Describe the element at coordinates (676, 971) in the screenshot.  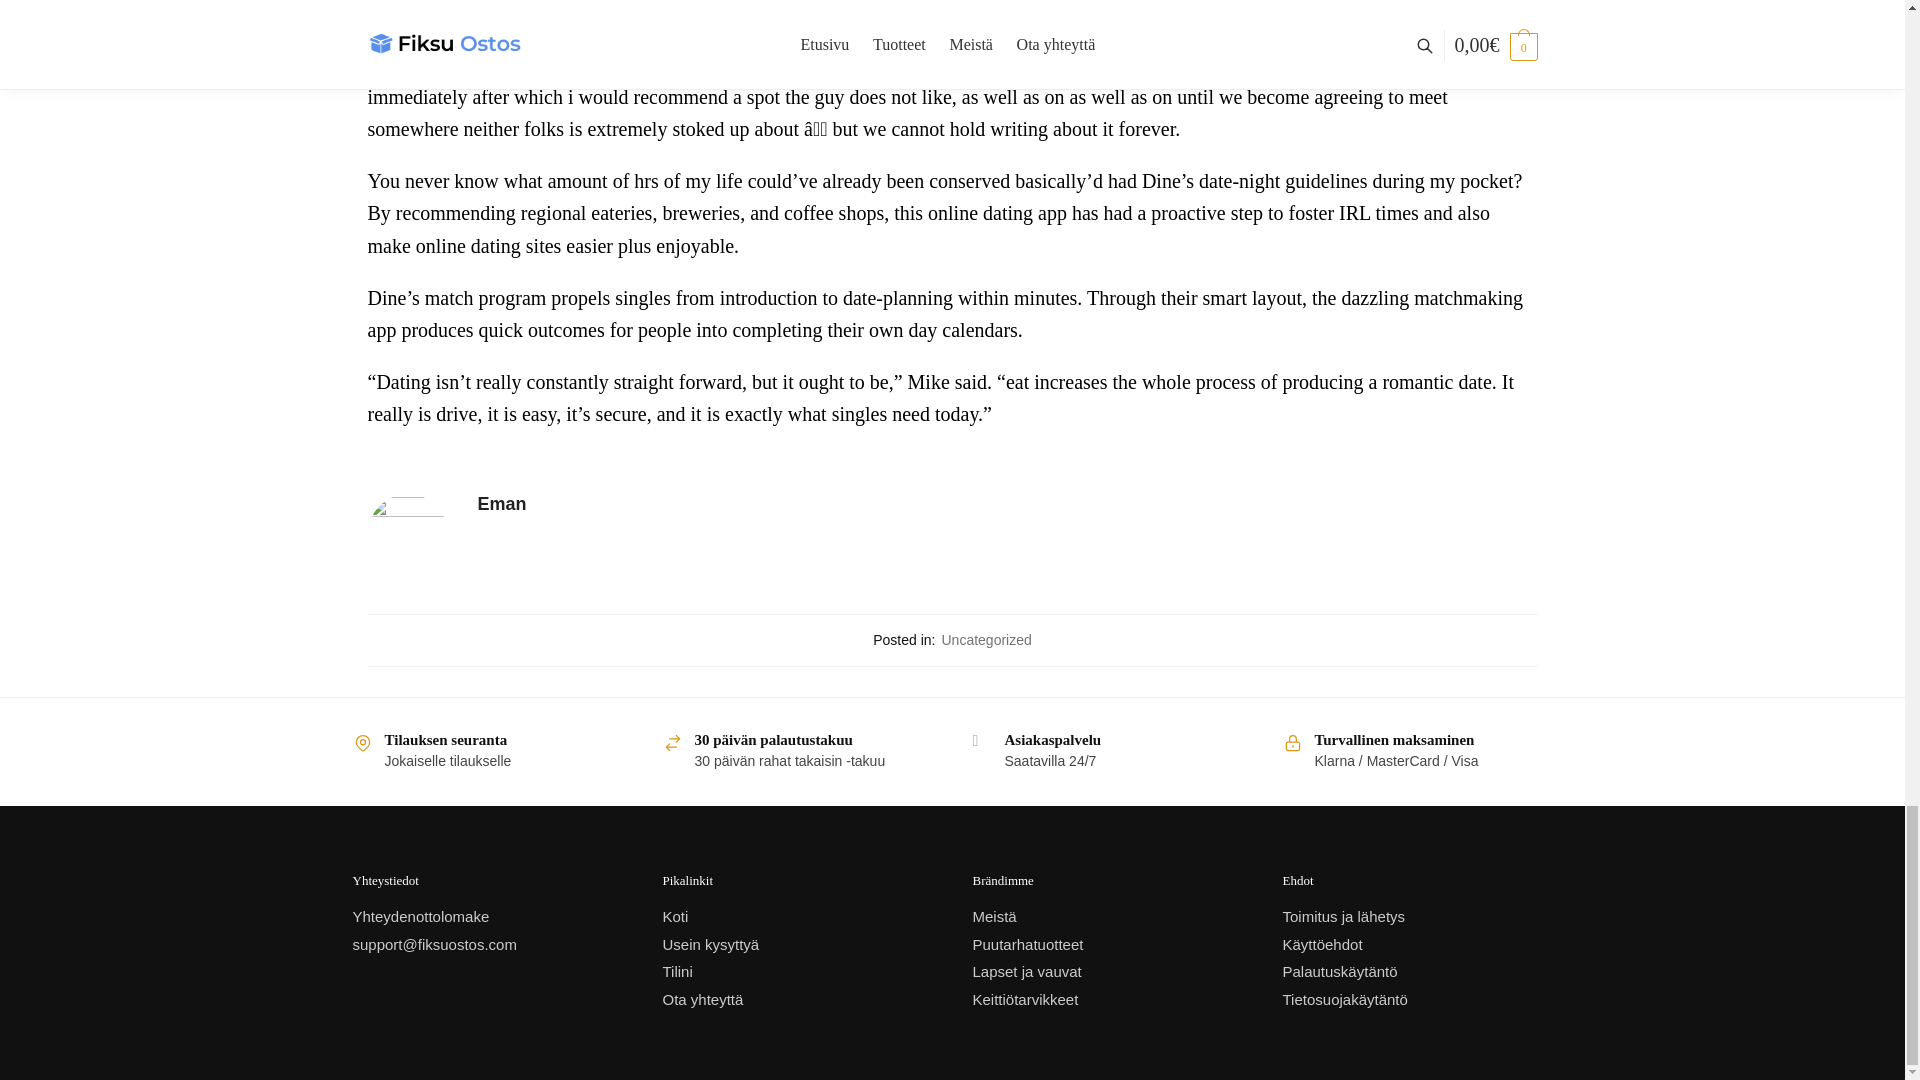
I see `Tilini` at that location.